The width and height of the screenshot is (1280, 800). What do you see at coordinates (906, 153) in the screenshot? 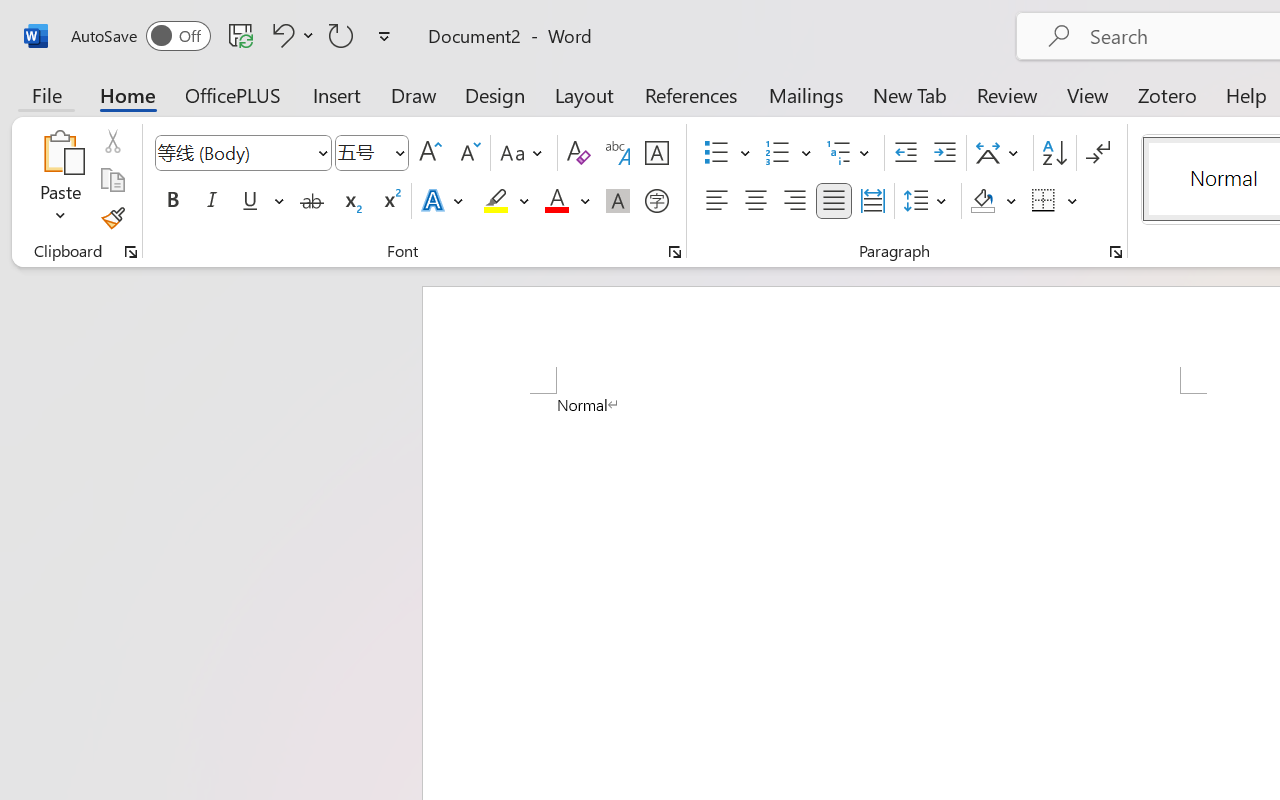
I see `Decrease Indent` at bounding box center [906, 153].